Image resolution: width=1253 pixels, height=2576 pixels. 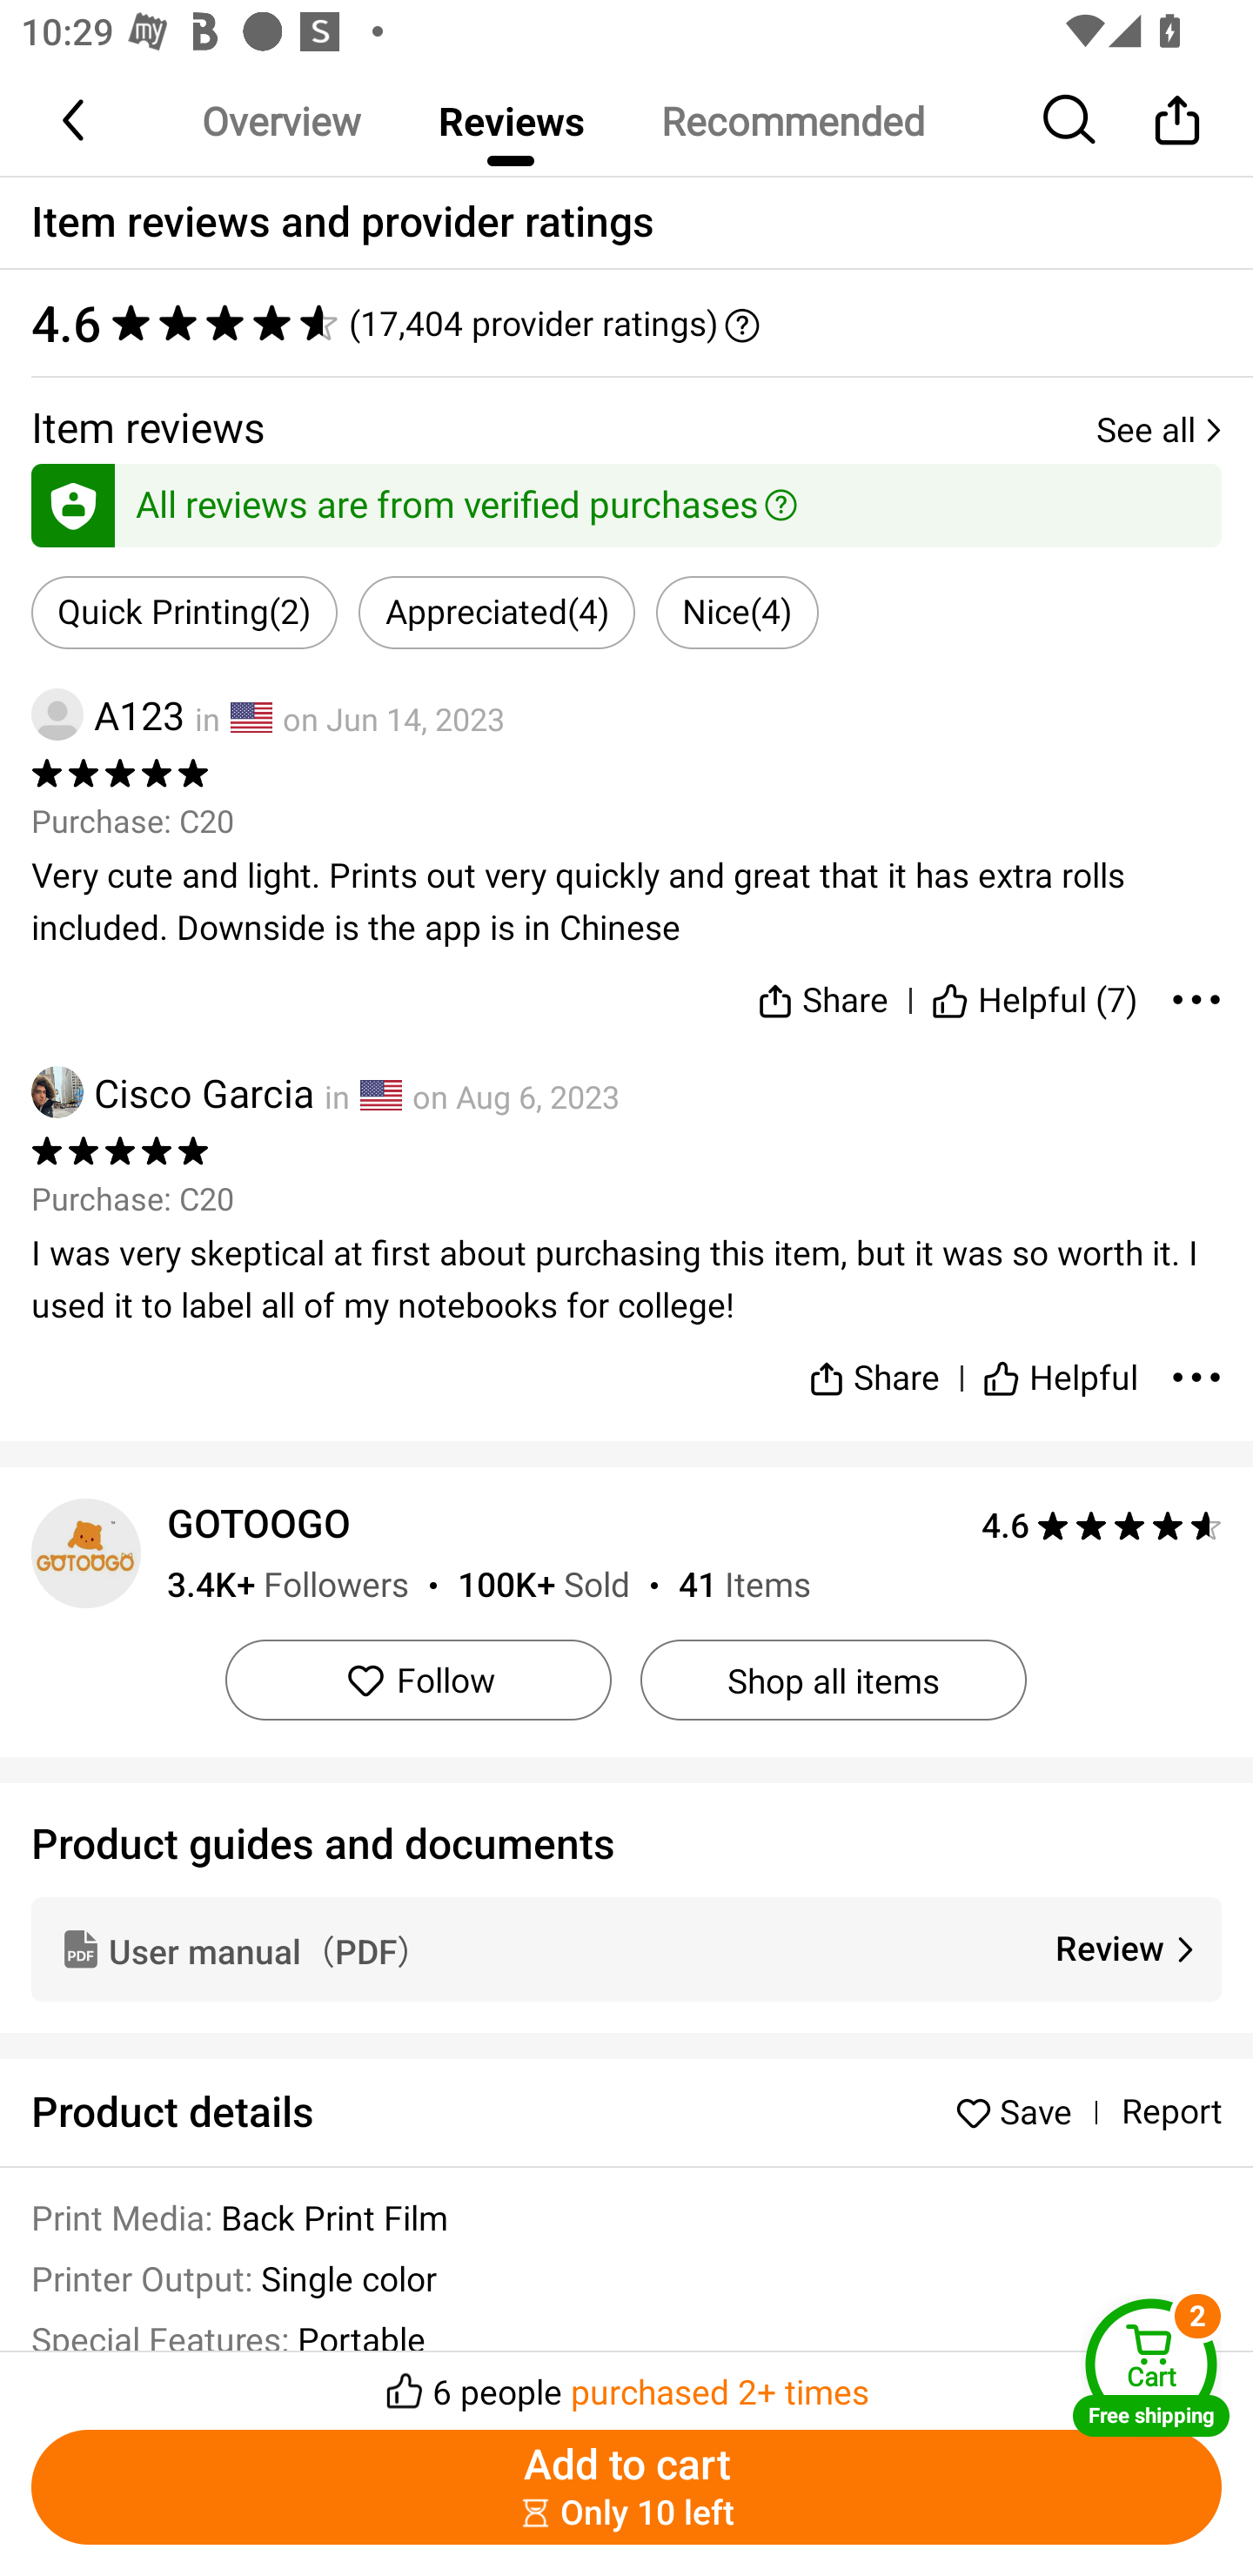 What do you see at coordinates (418, 1680) in the screenshot?
I see `  Follow` at bounding box center [418, 1680].